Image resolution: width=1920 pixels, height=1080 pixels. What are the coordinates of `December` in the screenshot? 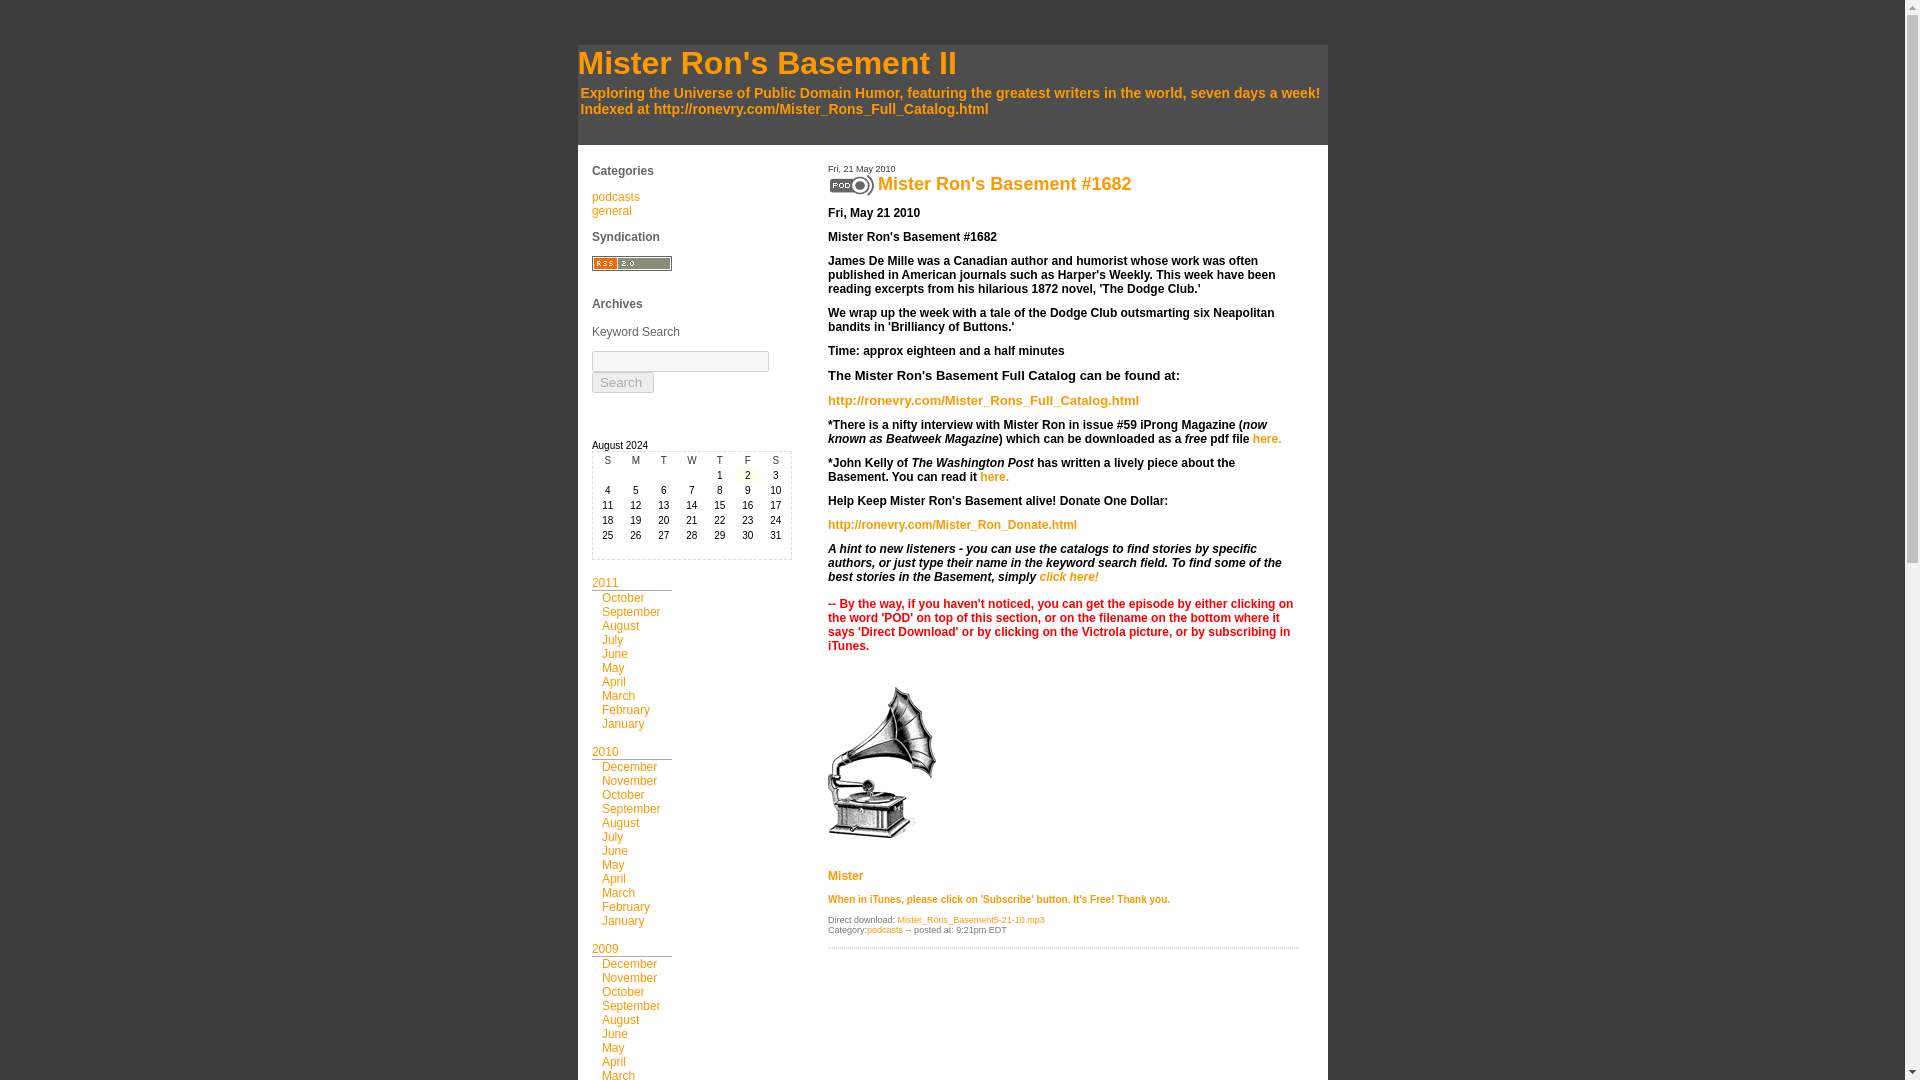 It's located at (629, 767).